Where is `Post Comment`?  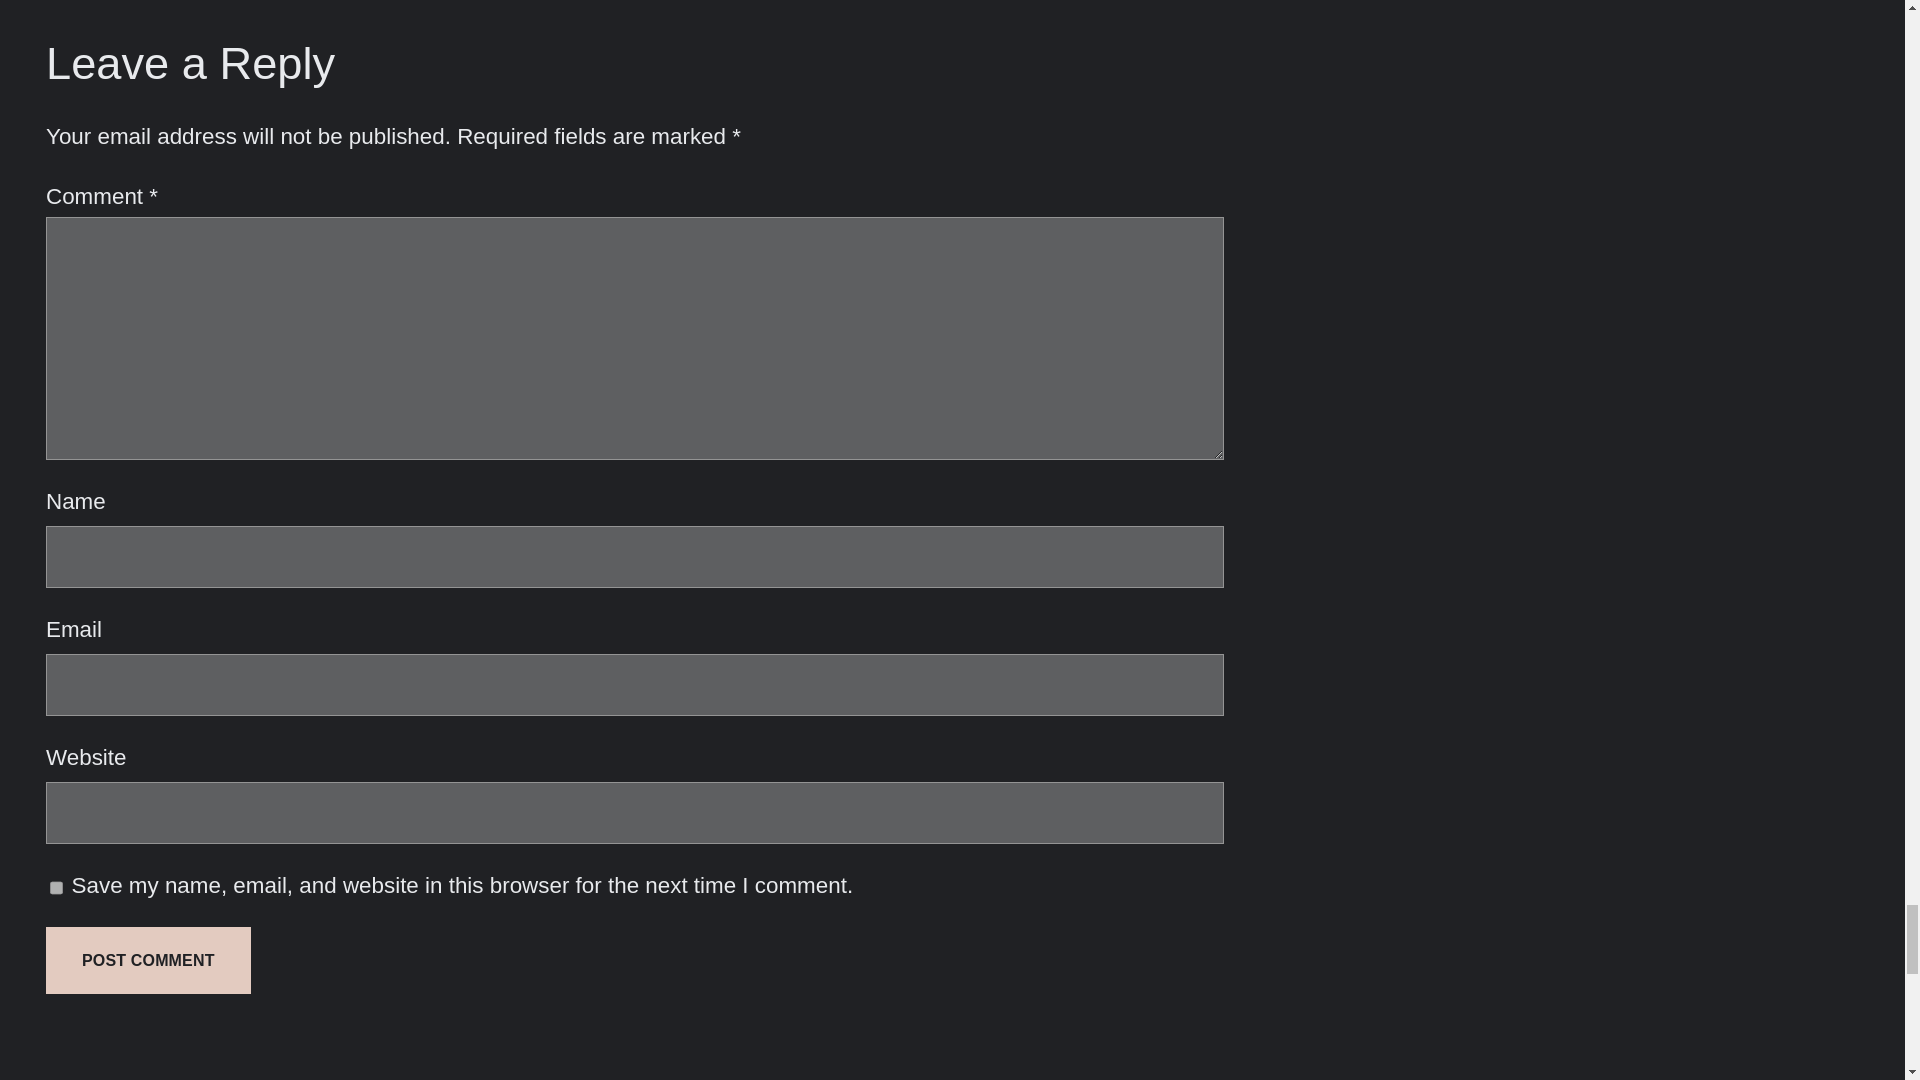
Post Comment is located at coordinates (148, 960).